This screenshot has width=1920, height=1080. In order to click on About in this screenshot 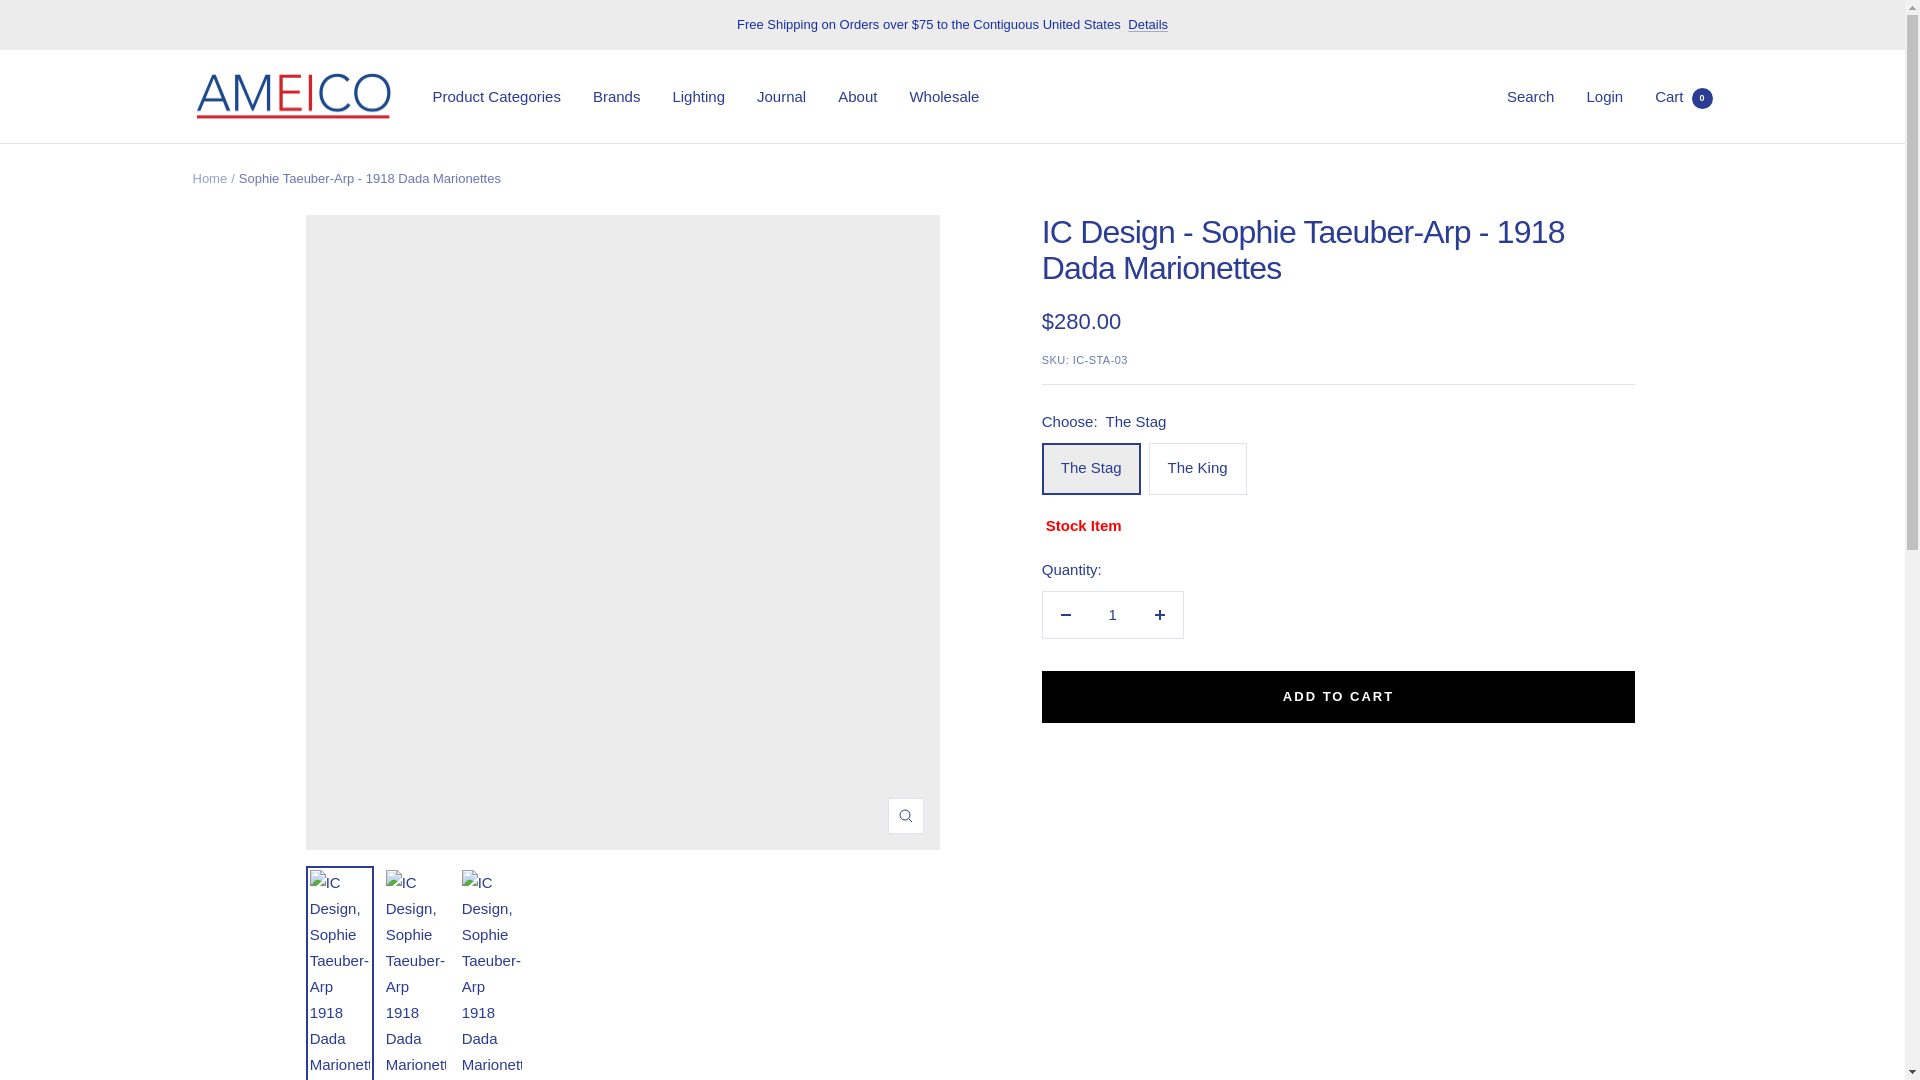, I will do `click(857, 97)`.